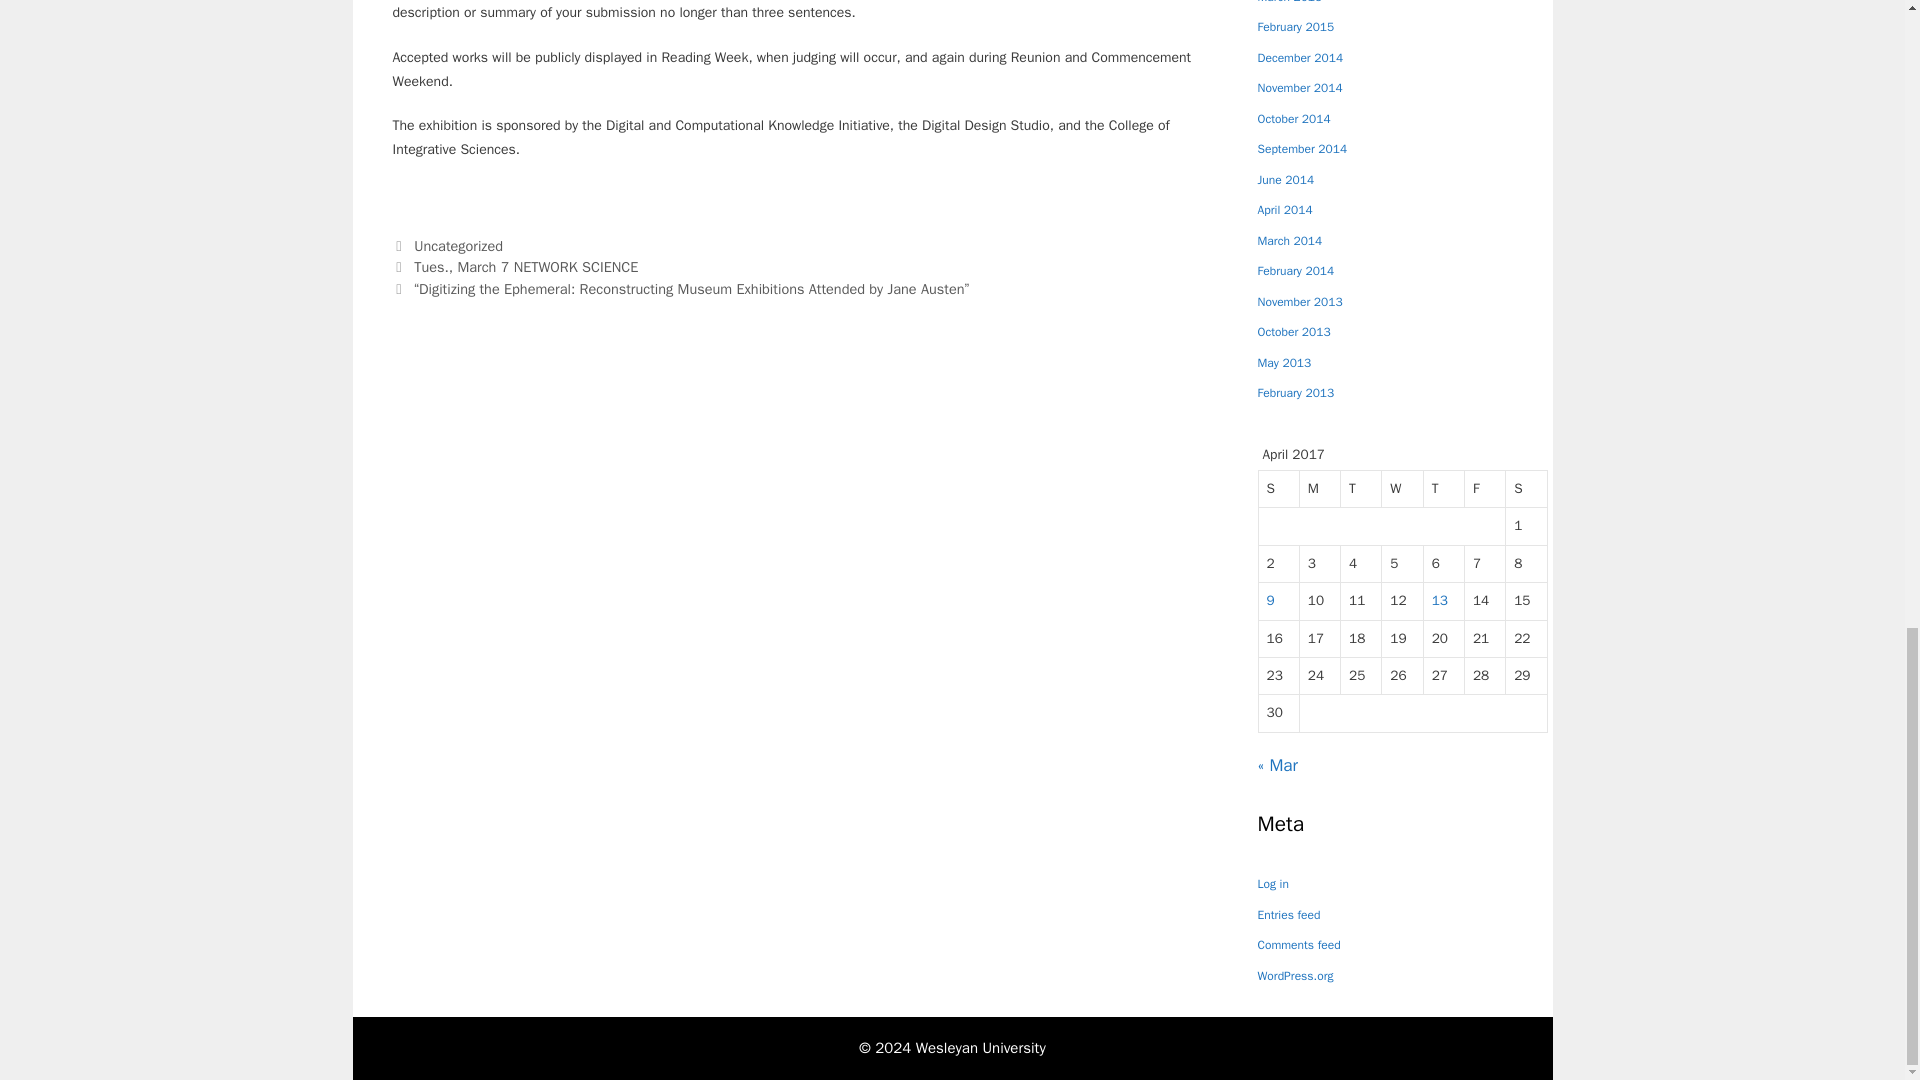 Image resolution: width=1920 pixels, height=1080 pixels. I want to click on Monday, so click(1320, 488).